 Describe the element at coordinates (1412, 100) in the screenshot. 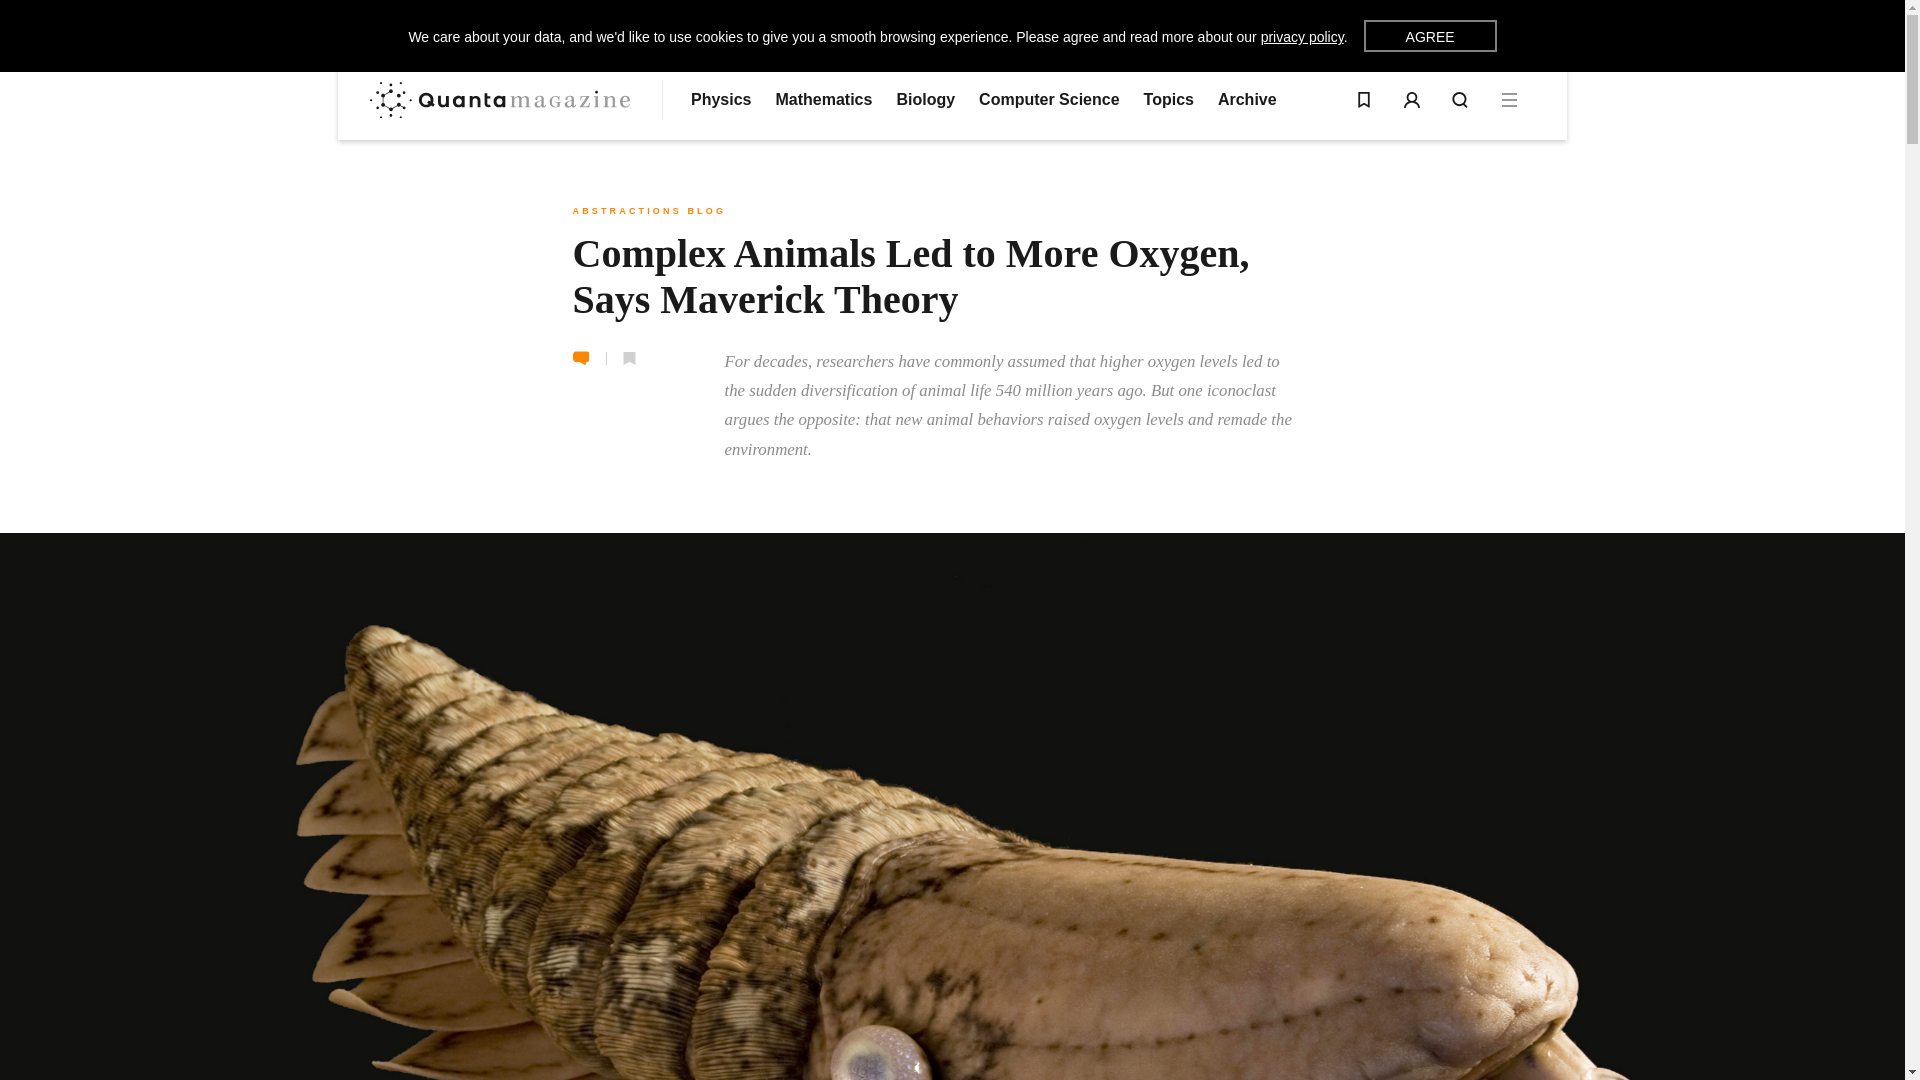

I see `Login` at that location.